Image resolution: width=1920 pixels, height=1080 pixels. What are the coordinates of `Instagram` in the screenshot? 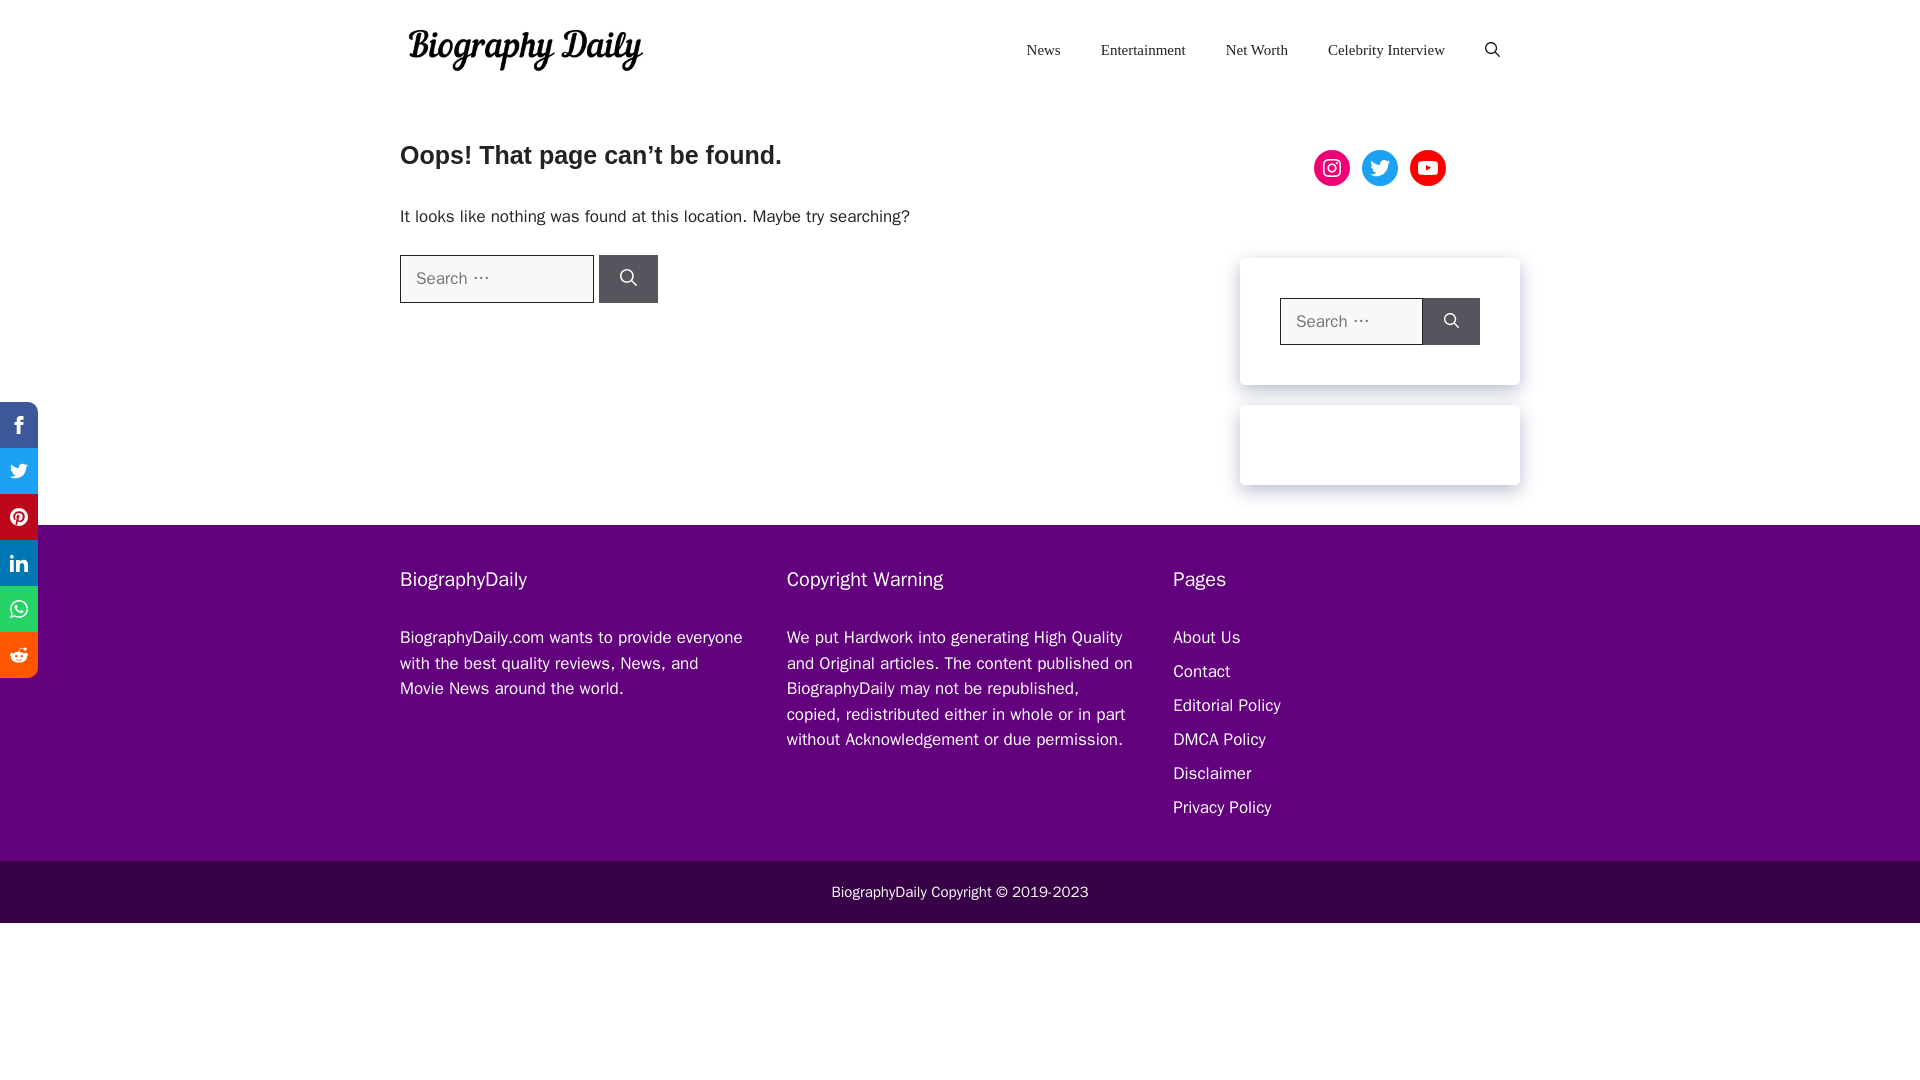 It's located at (1331, 168).